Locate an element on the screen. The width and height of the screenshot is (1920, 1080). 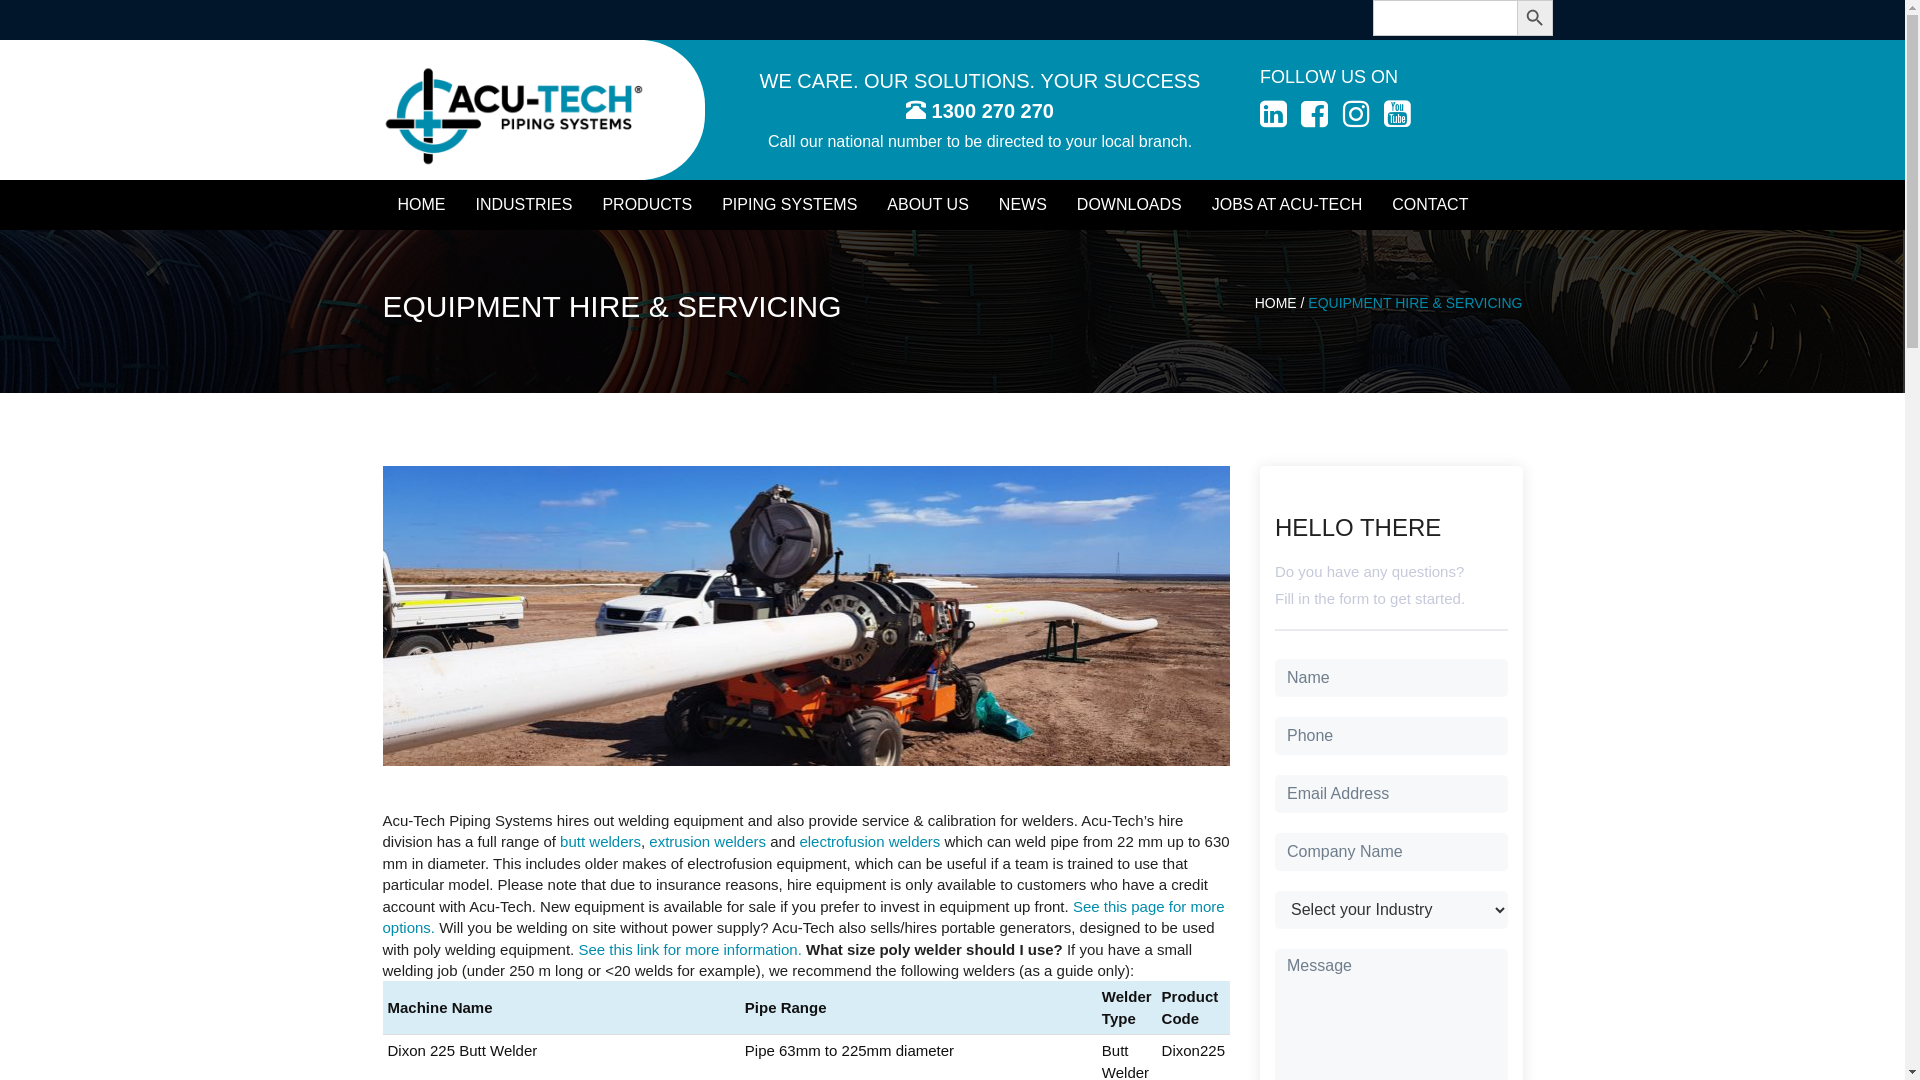
HOME is located at coordinates (1276, 303).